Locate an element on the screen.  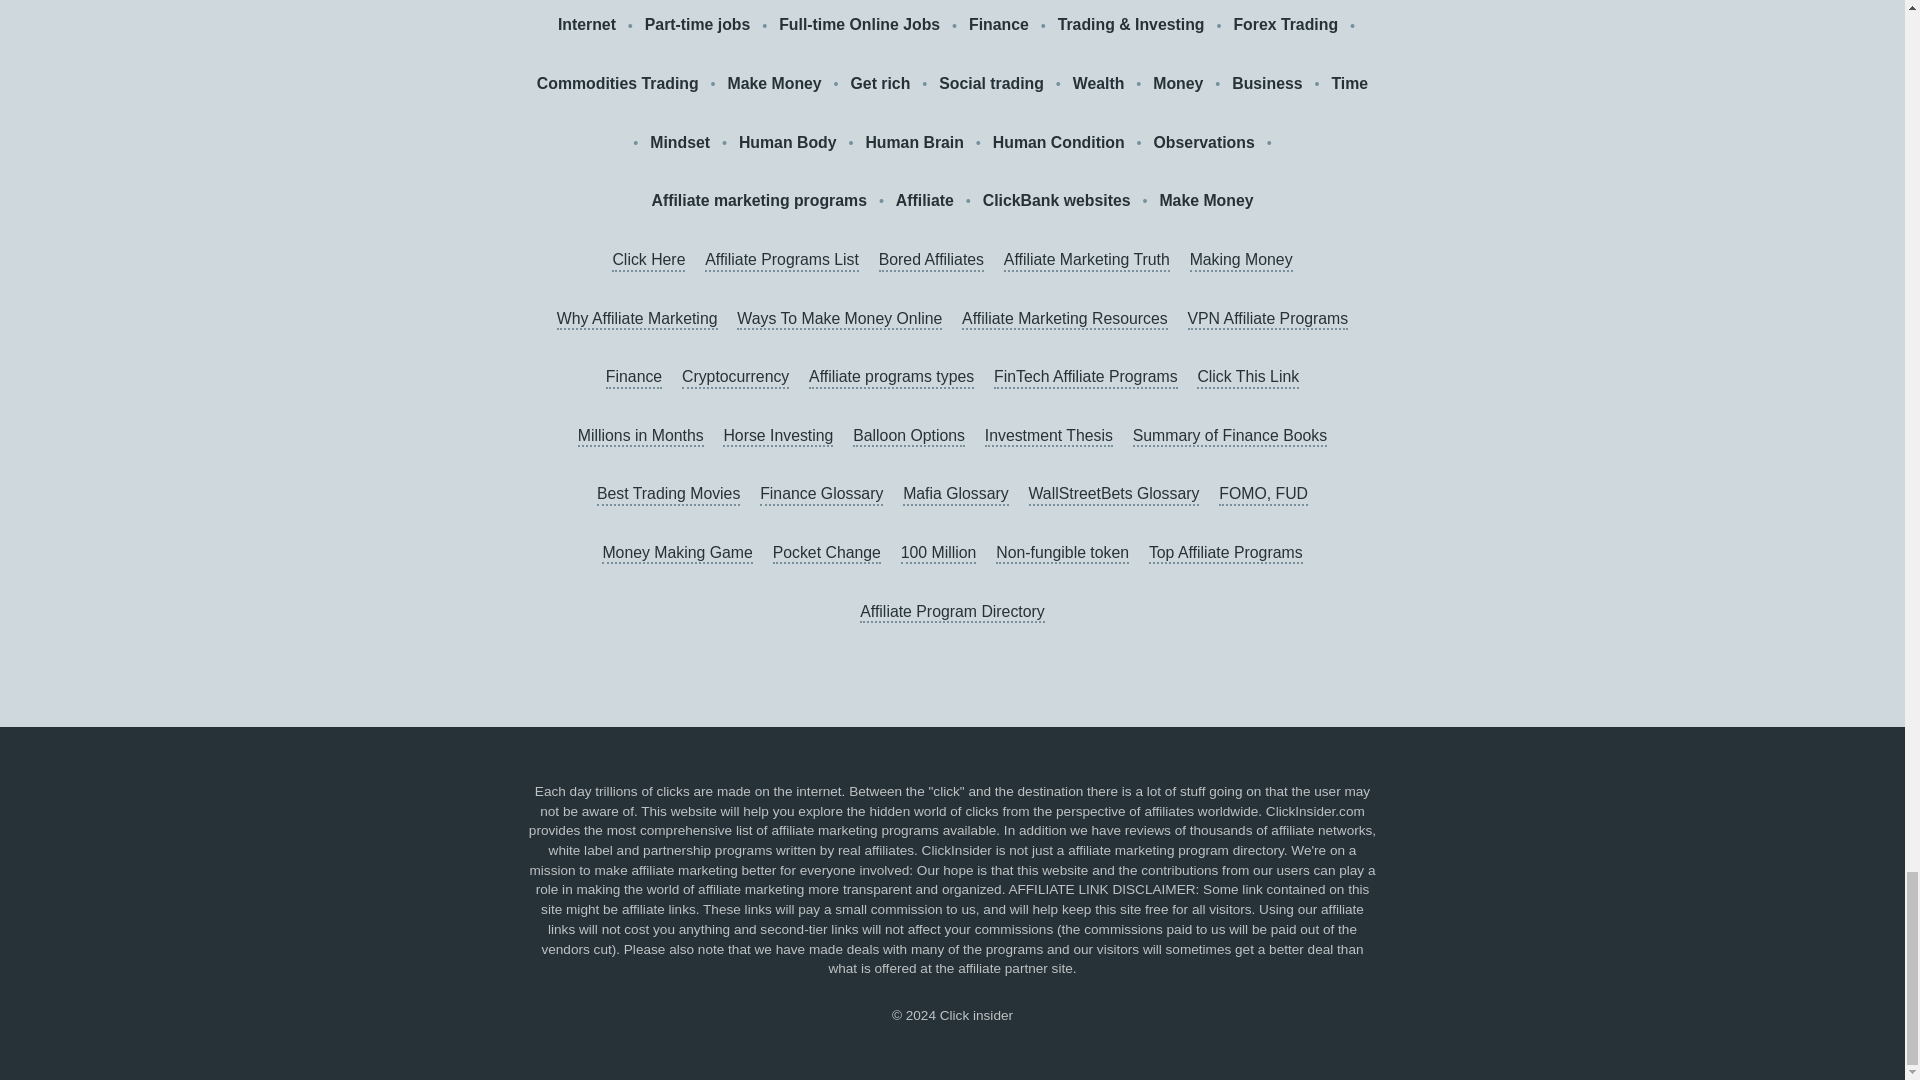
Mindset is located at coordinates (680, 142).